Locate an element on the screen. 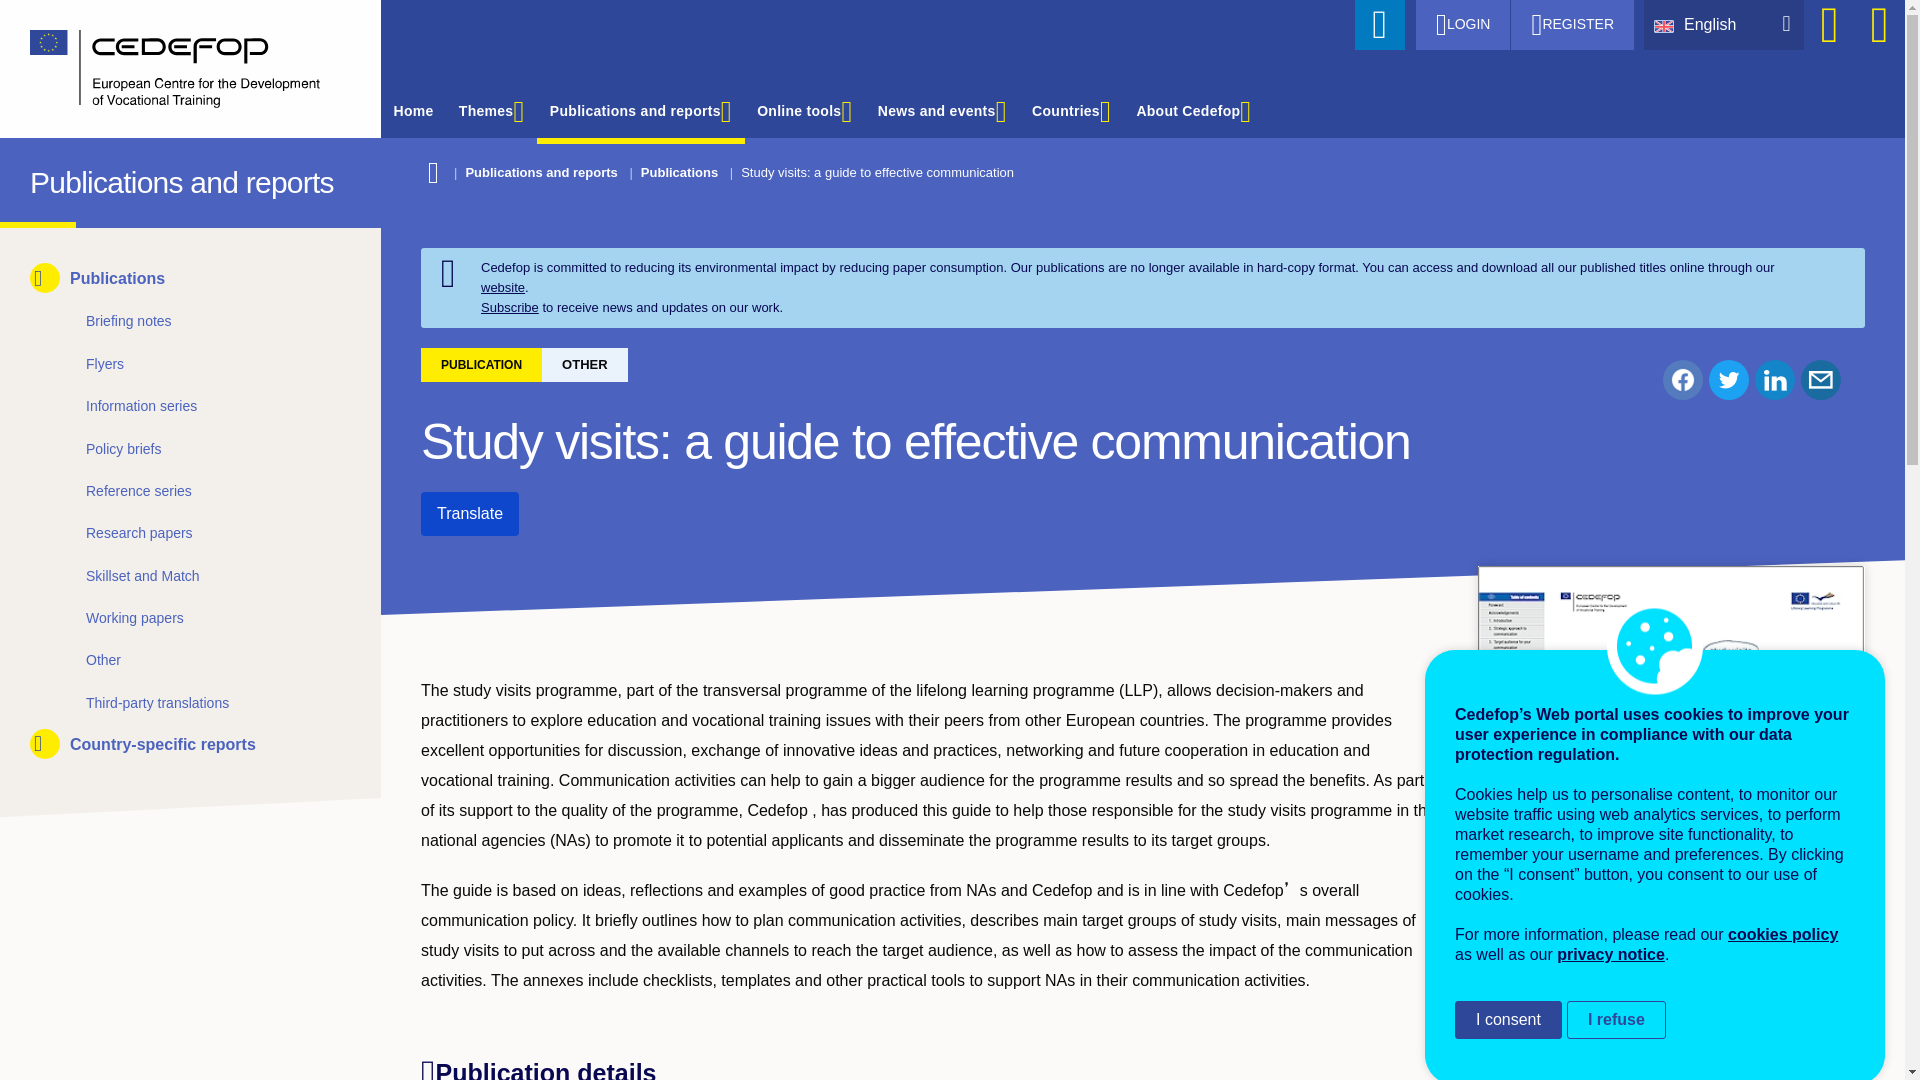  Home is located at coordinates (176, 69).